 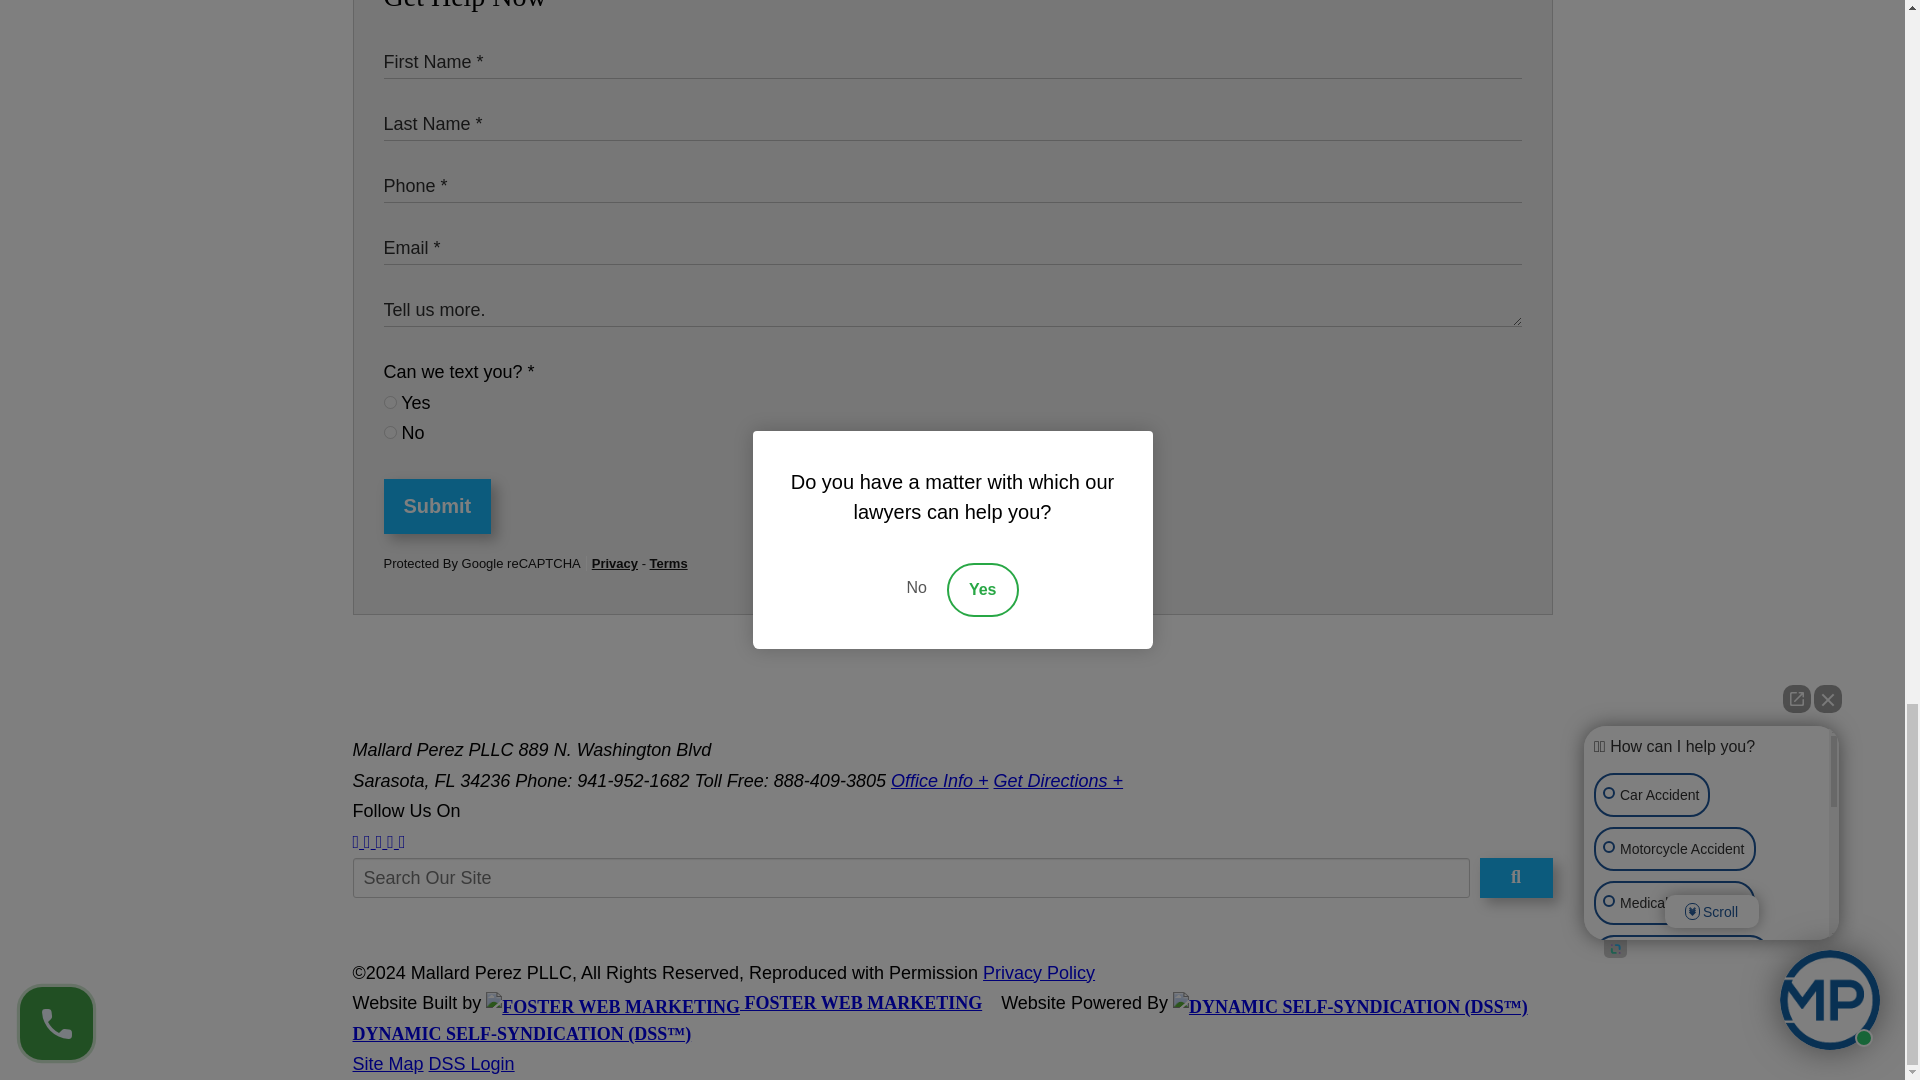 What do you see at coordinates (390, 842) in the screenshot?
I see `YouTube` at bounding box center [390, 842].